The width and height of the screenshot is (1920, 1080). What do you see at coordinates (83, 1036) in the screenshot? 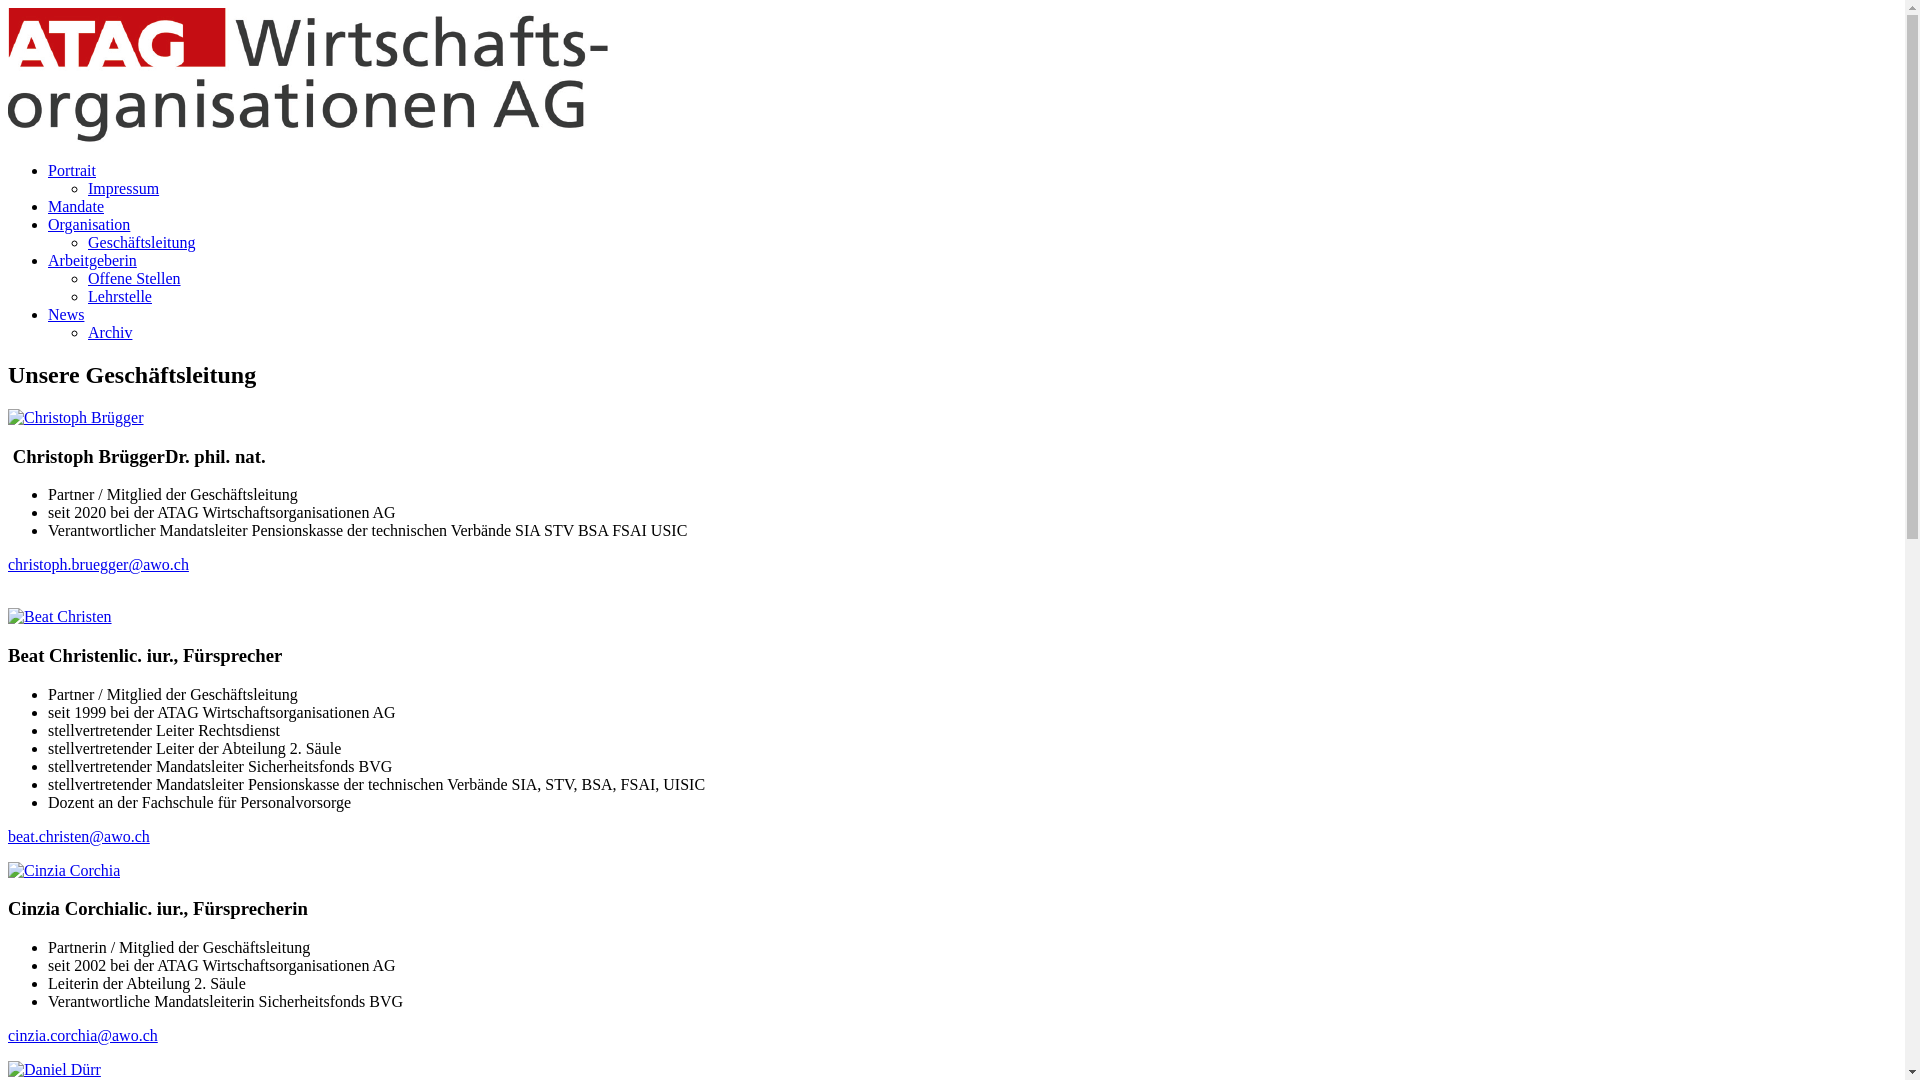
I see `cinzia.corchia@awo.ch` at bounding box center [83, 1036].